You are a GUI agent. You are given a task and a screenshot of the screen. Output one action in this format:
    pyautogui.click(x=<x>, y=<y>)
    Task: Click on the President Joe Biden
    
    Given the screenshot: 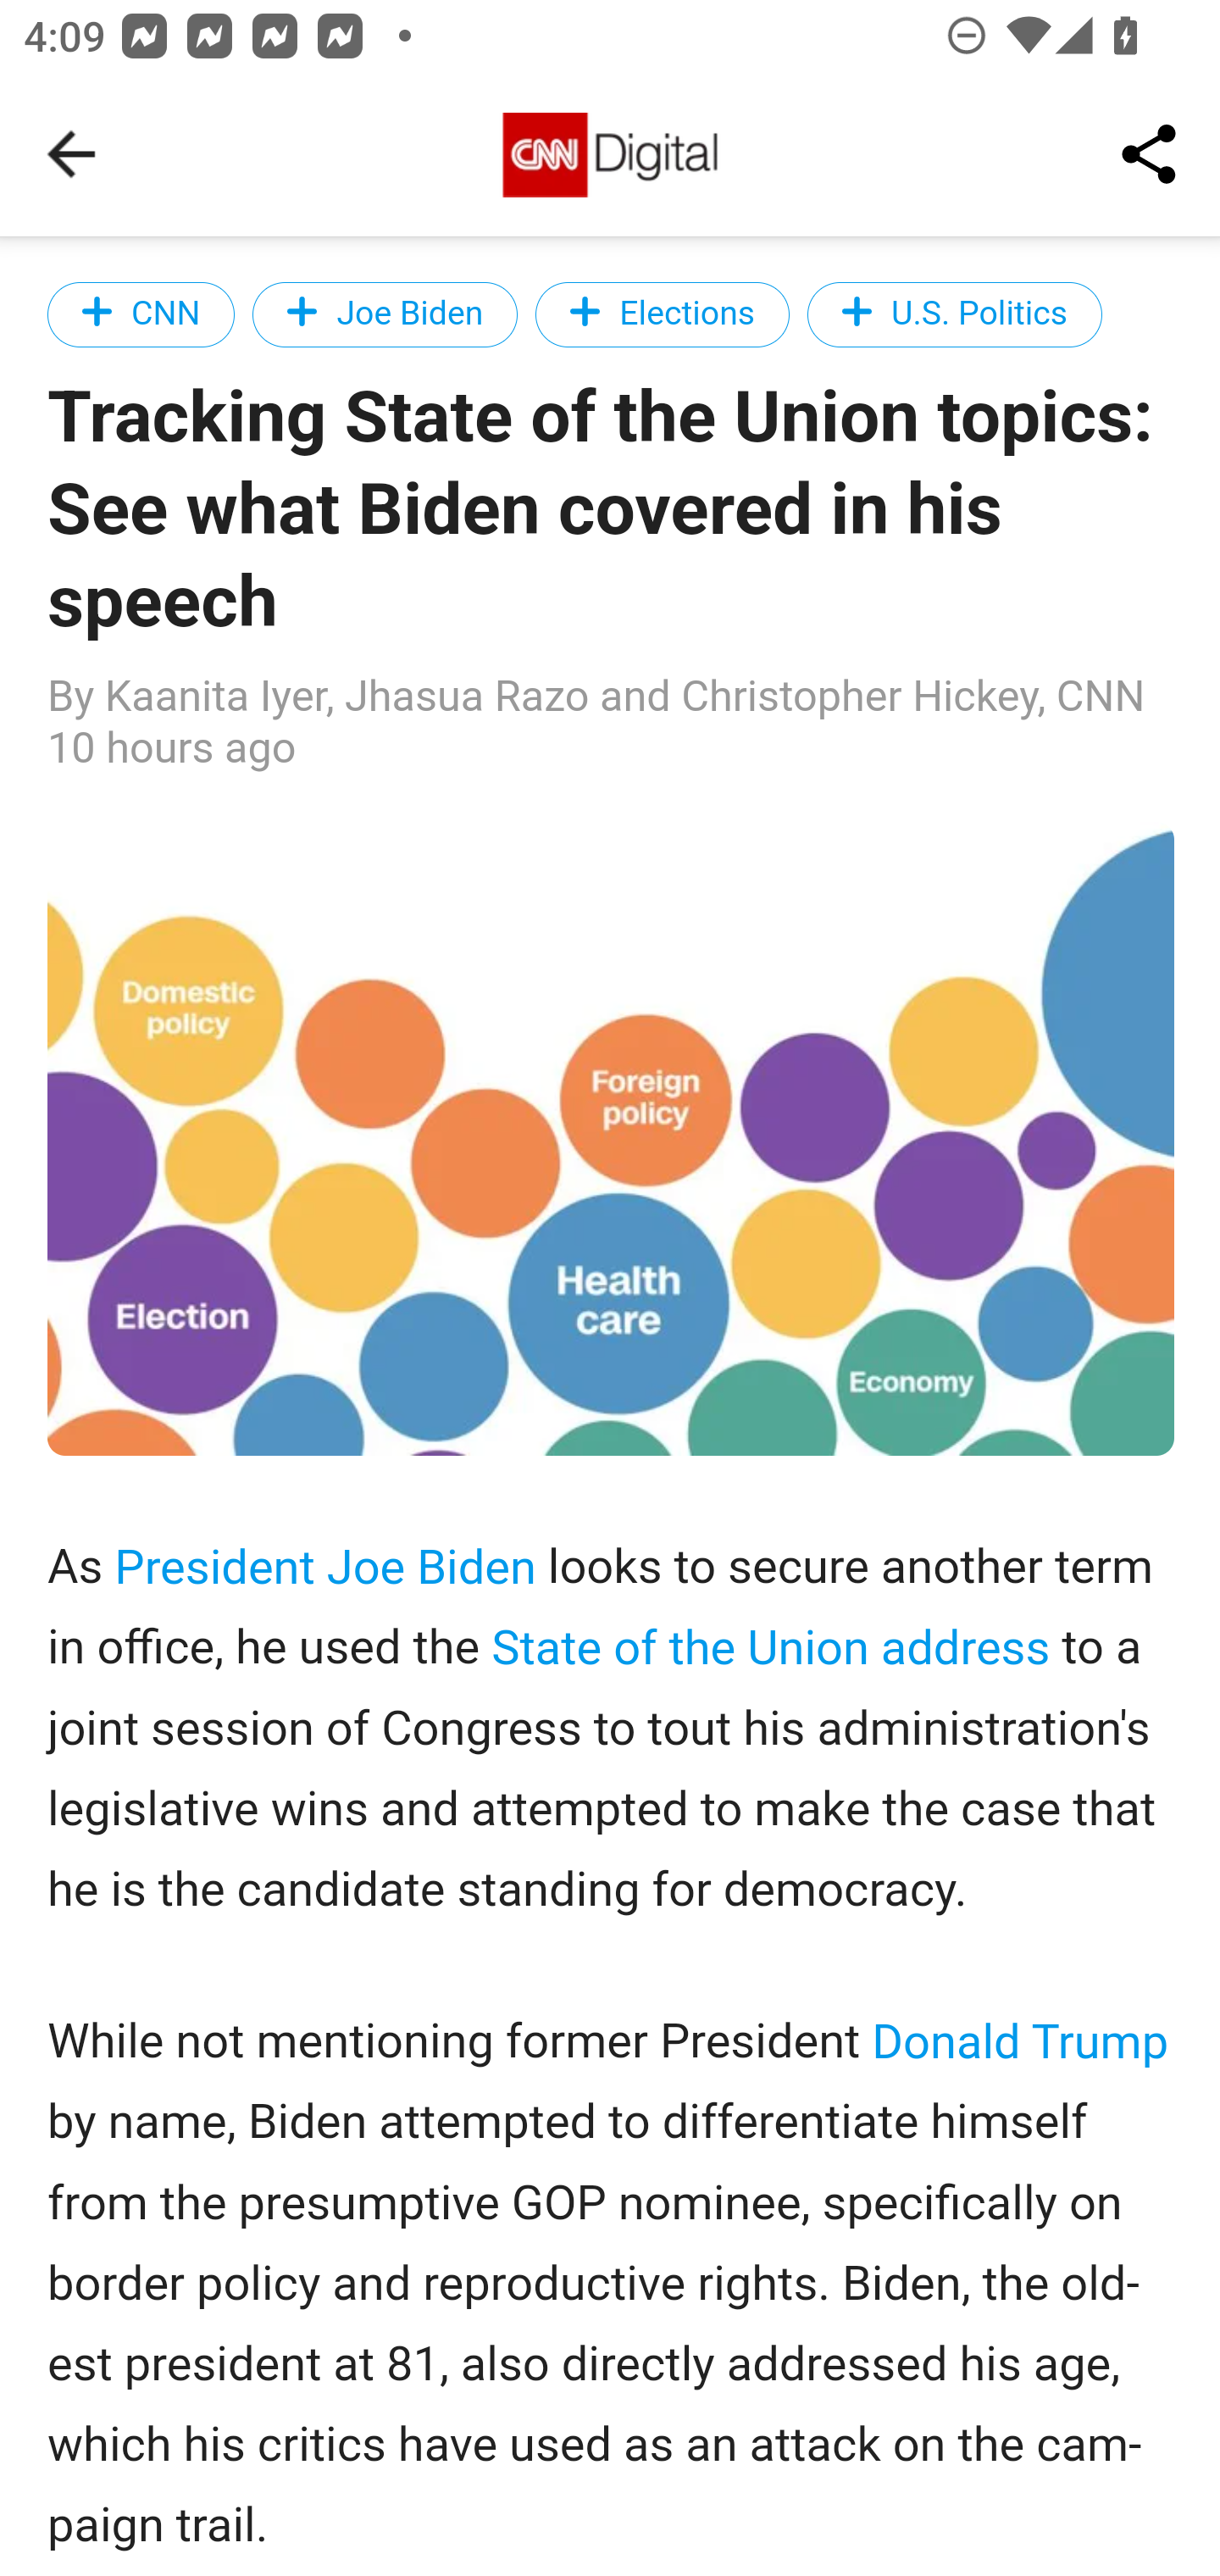 What is the action you would take?
    pyautogui.click(x=324, y=1566)
    